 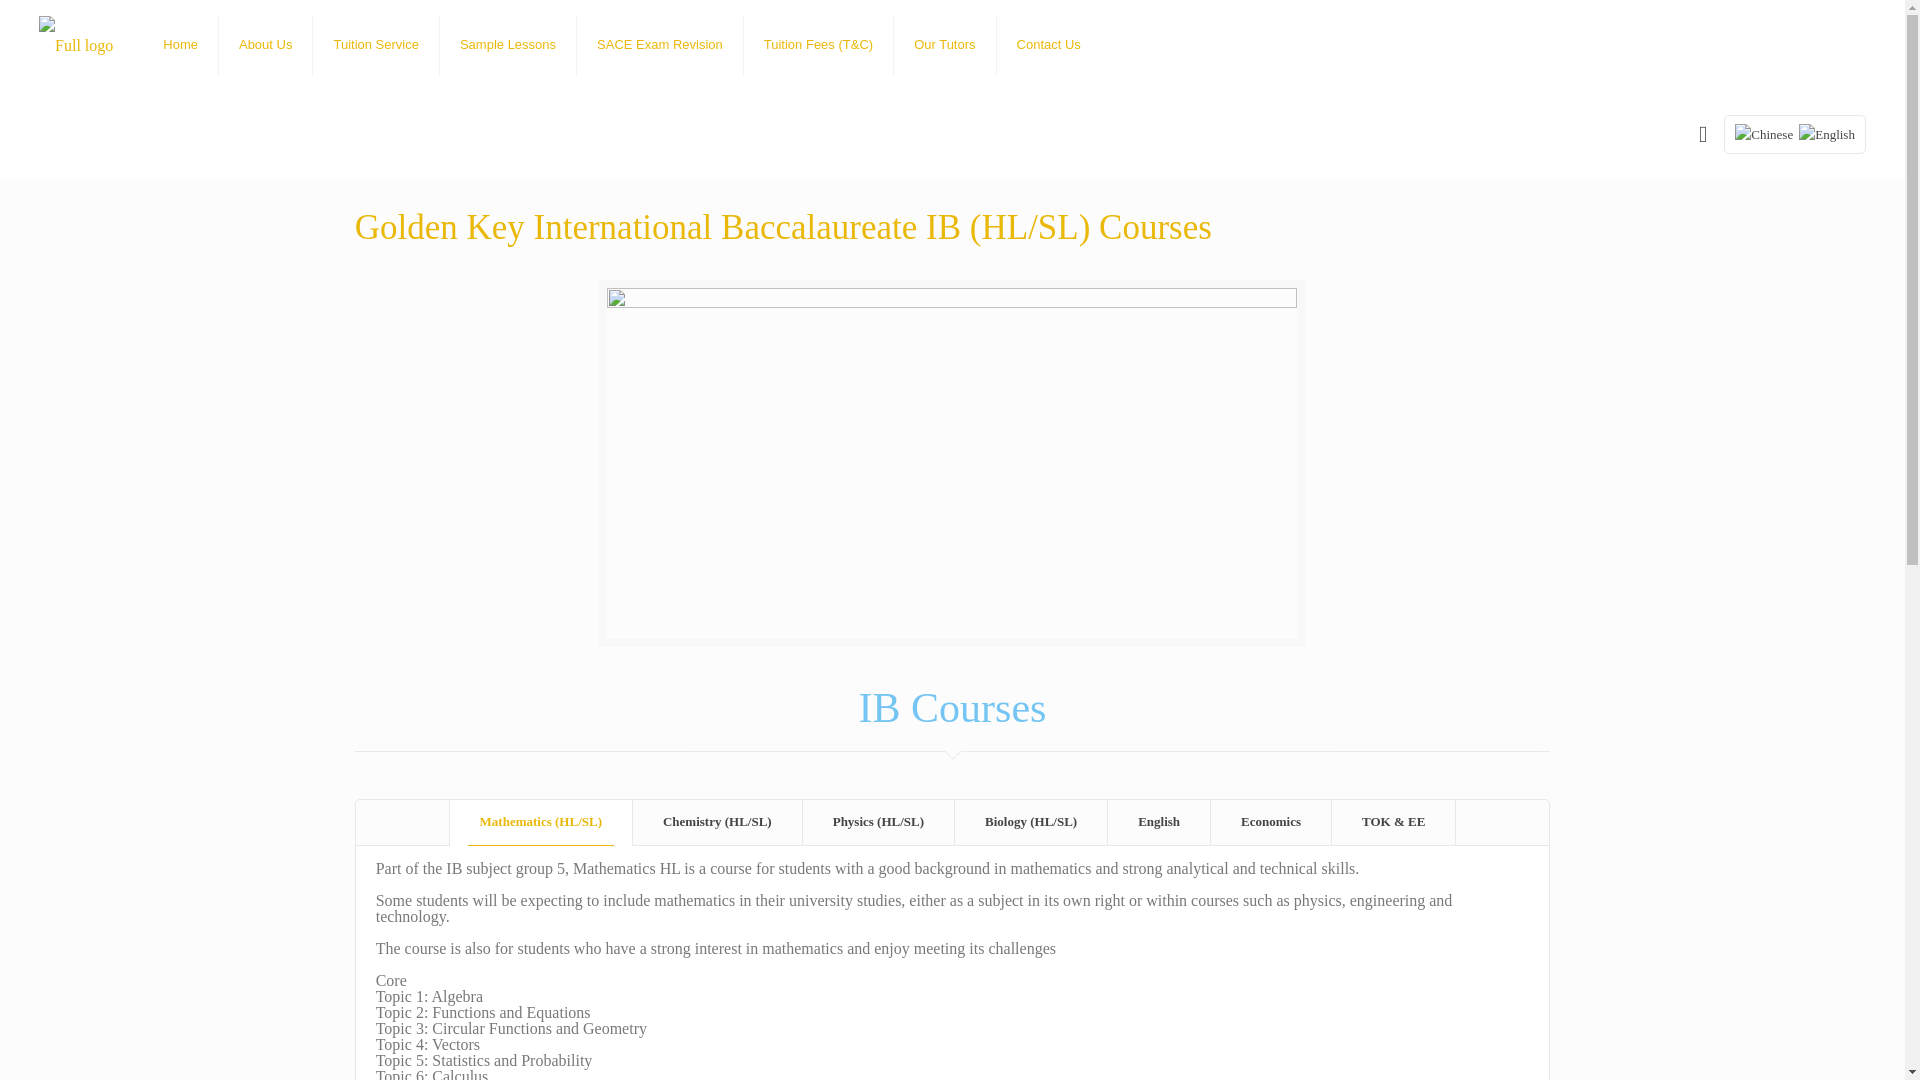 What do you see at coordinates (1270, 822) in the screenshot?
I see `Economics` at bounding box center [1270, 822].